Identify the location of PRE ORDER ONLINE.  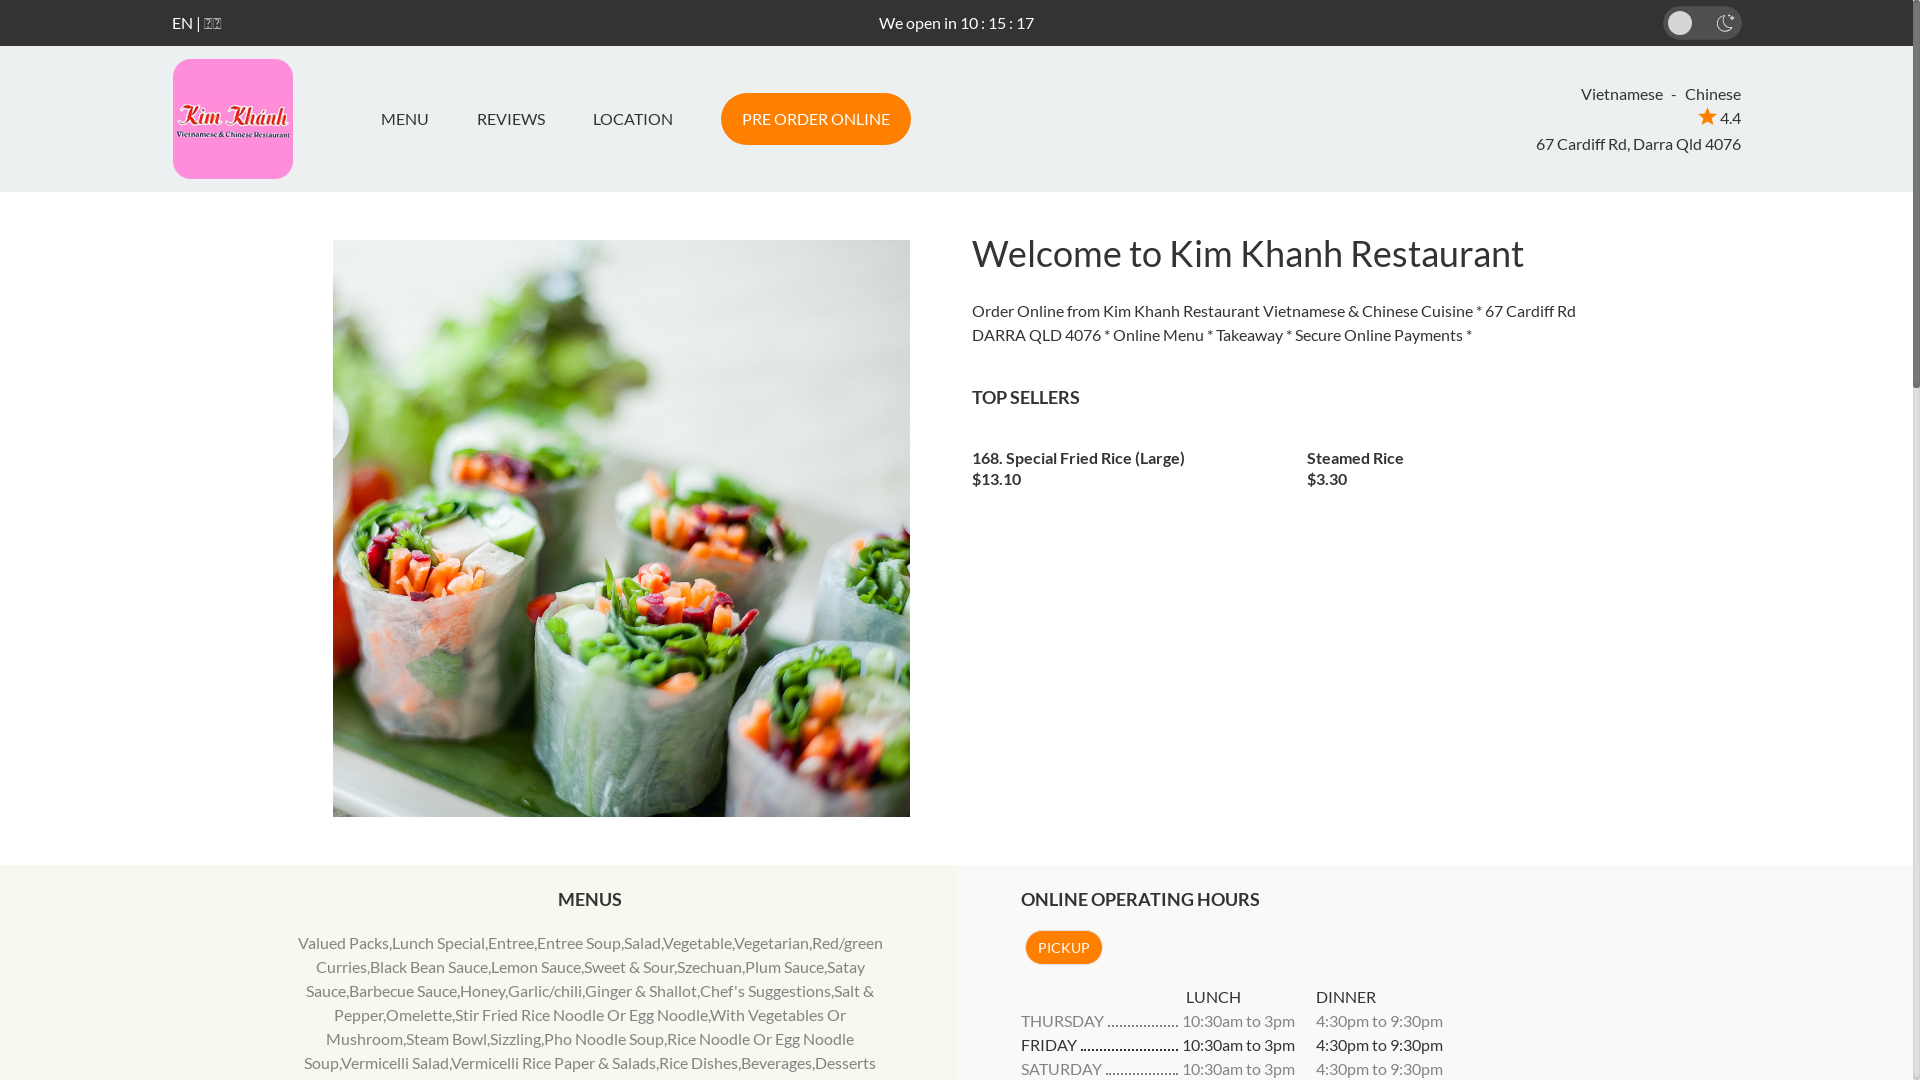
(815, 119).